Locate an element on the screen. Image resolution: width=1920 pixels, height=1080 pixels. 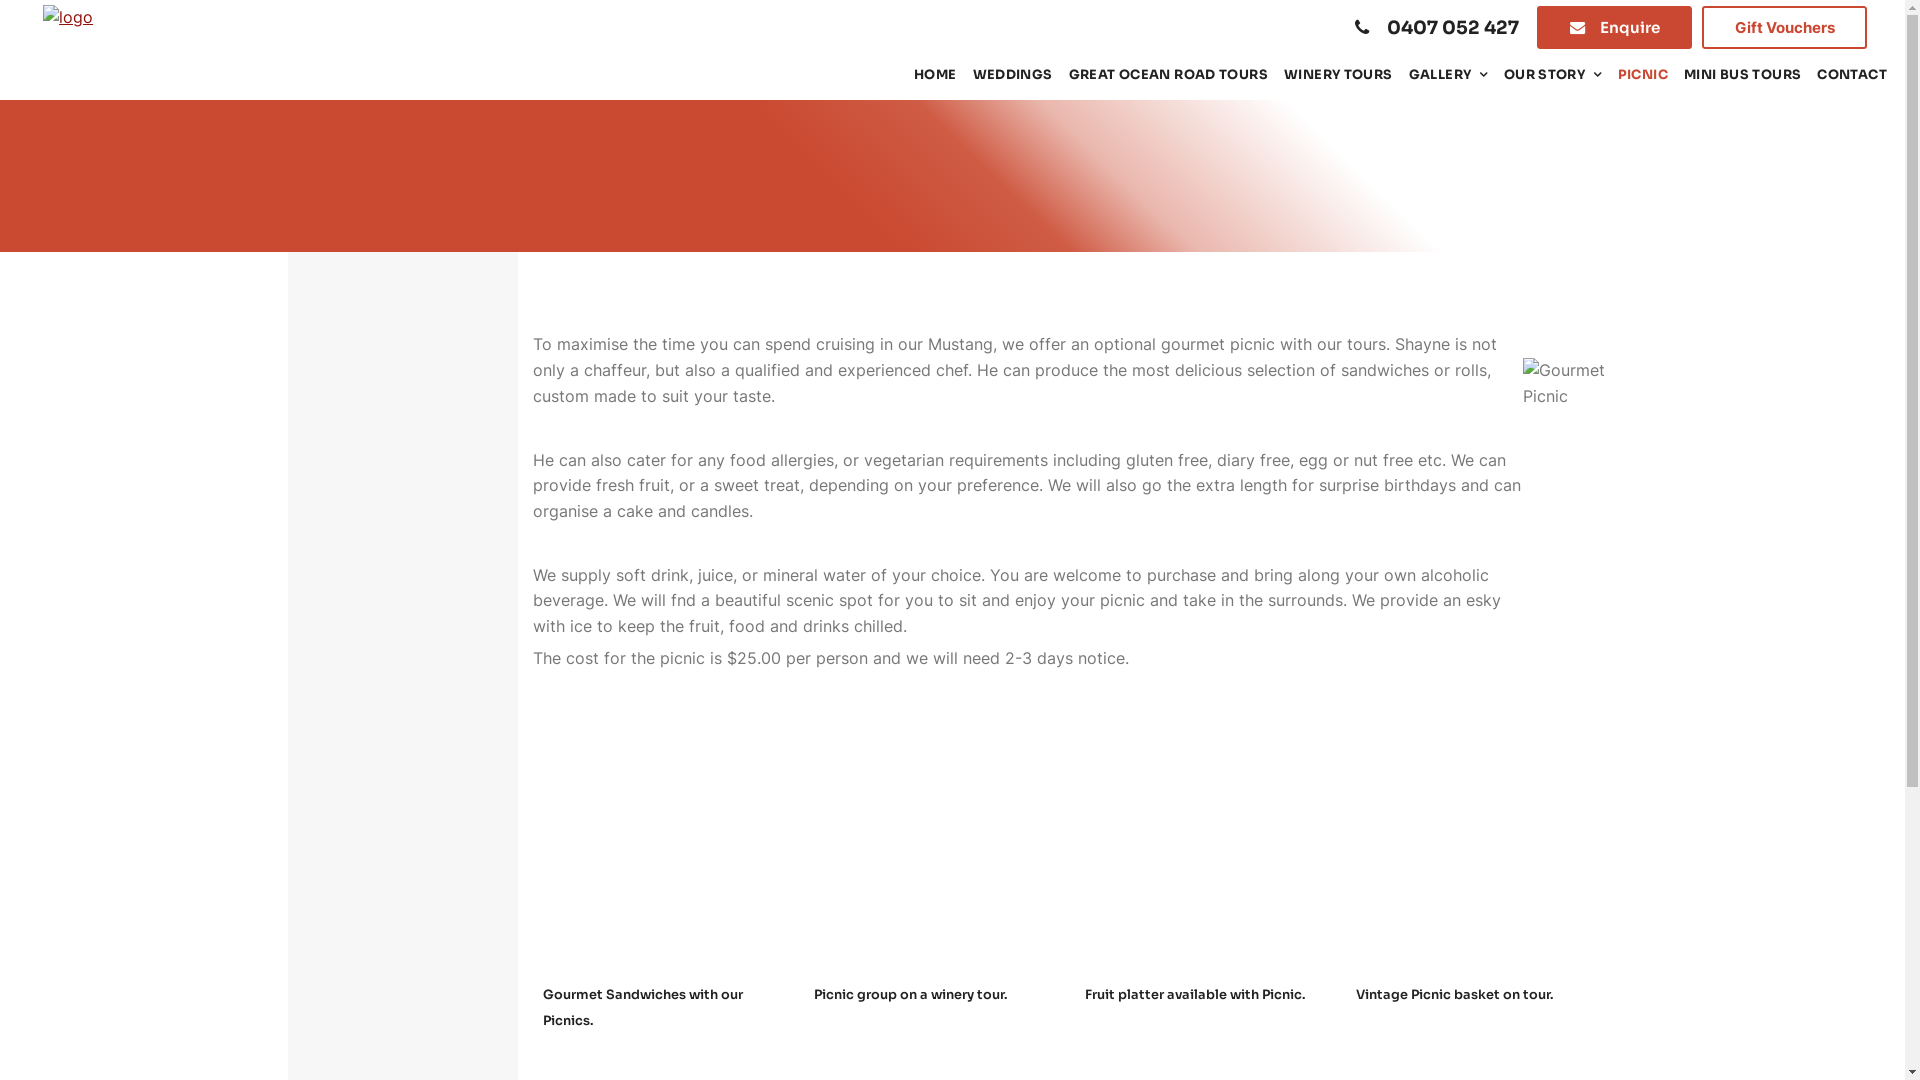
Gift Vouchers is located at coordinates (1784, 28).